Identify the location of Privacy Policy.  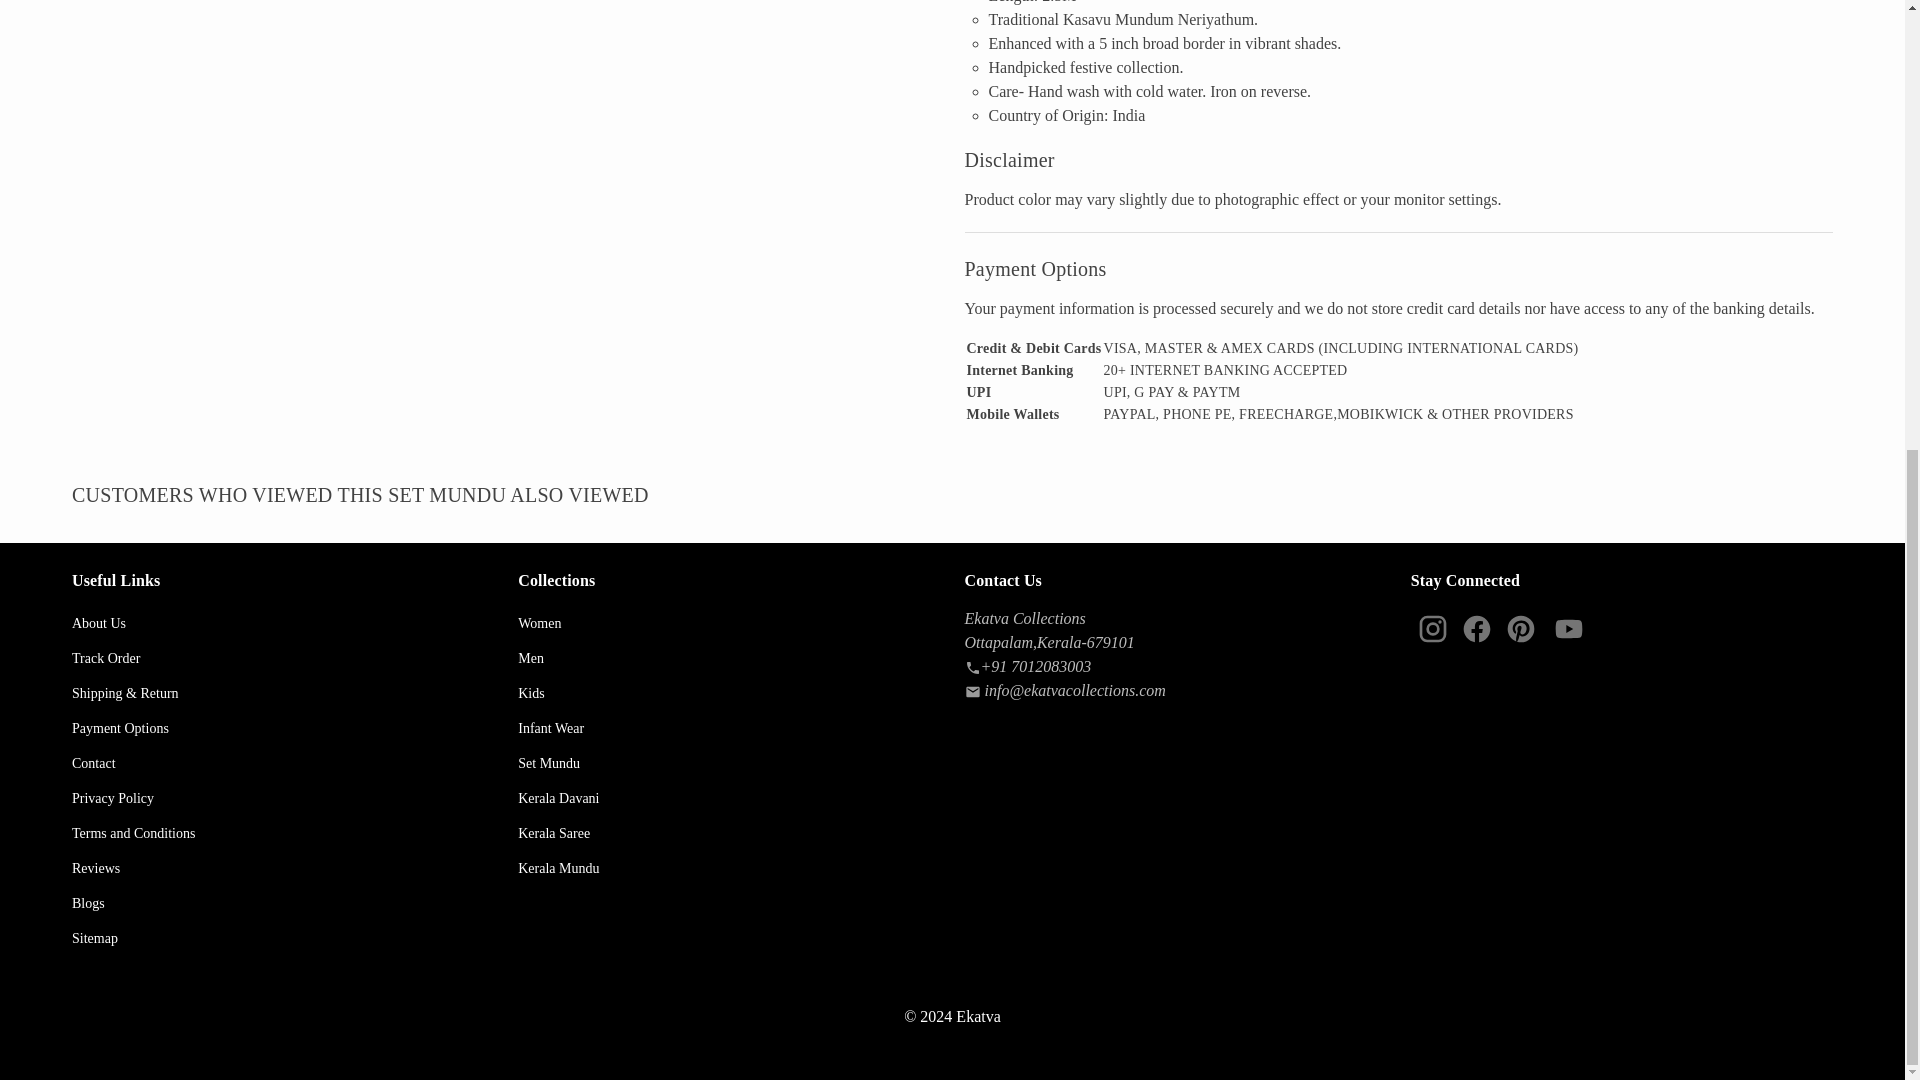
(282, 798).